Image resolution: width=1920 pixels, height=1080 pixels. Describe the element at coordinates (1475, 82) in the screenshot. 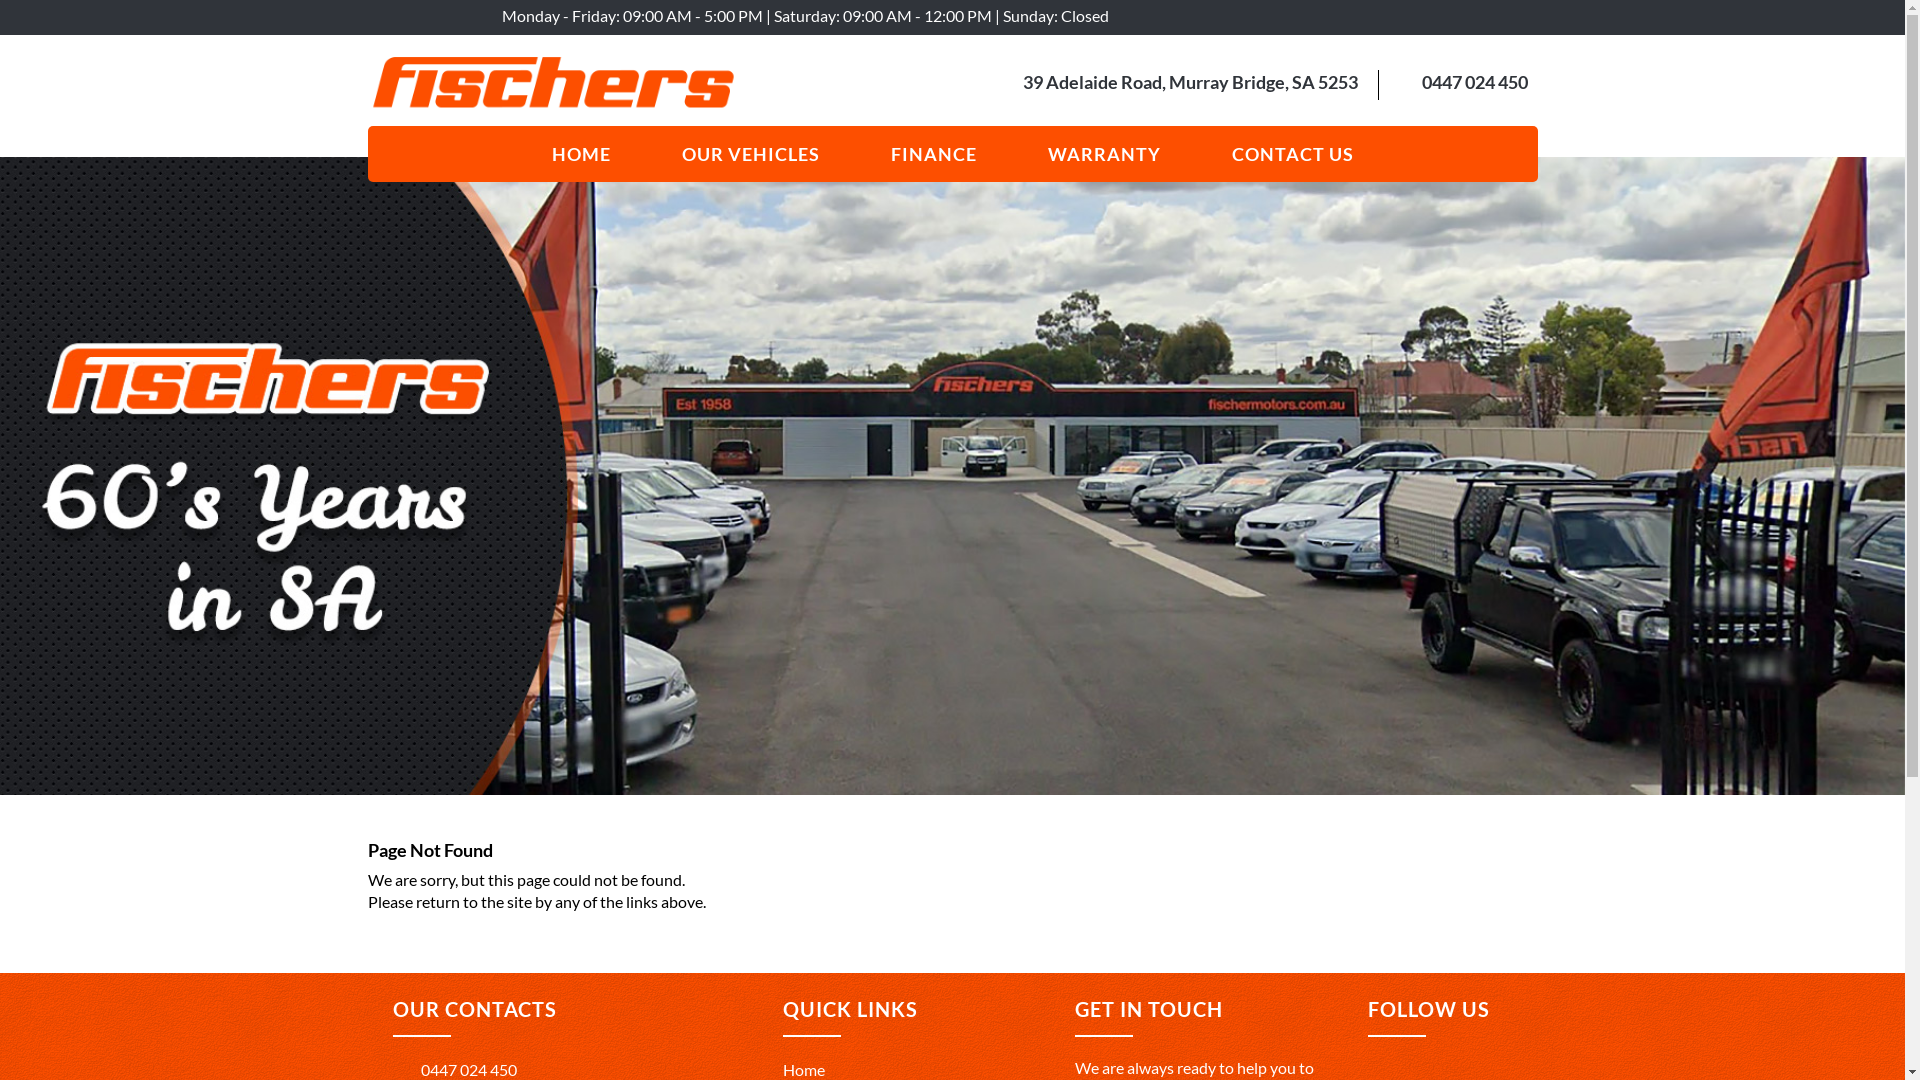

I see `0447 024 450` at that location.